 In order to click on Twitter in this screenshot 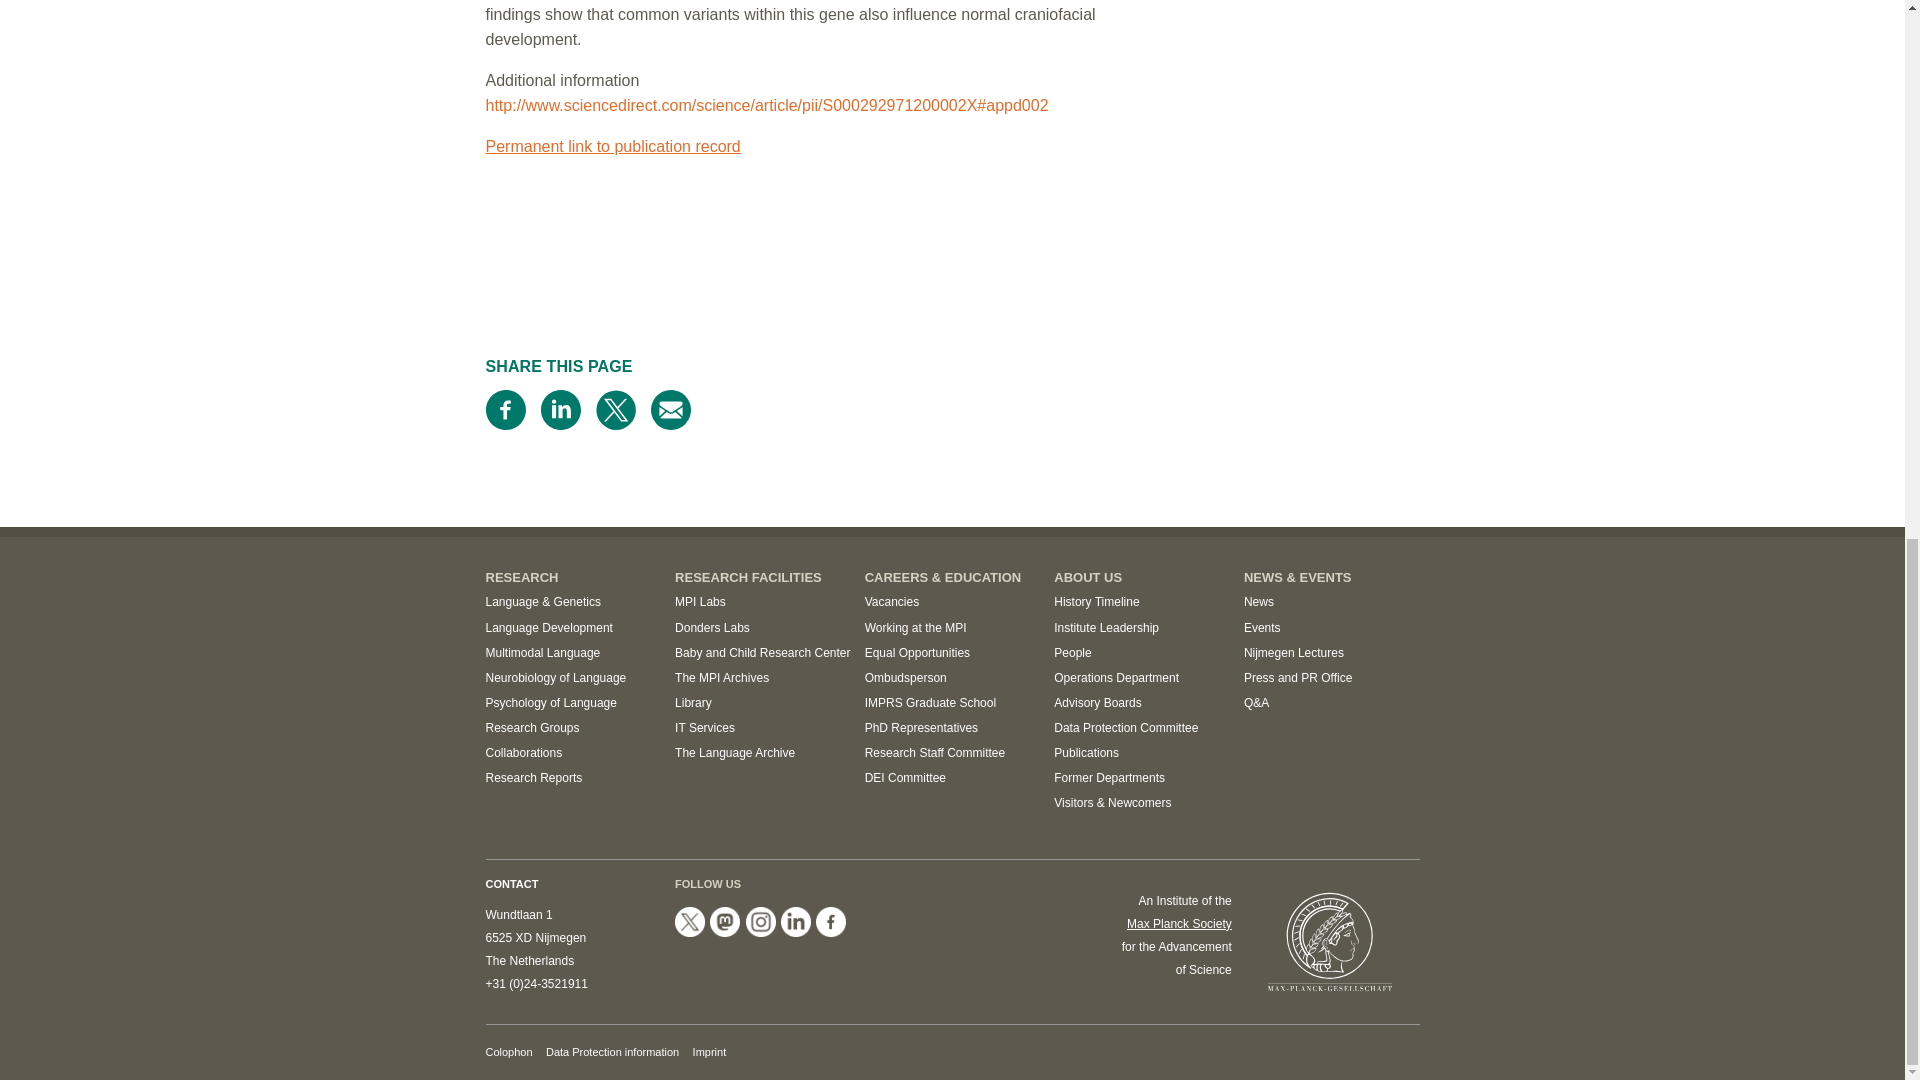, I will do `click(615, 409)`.